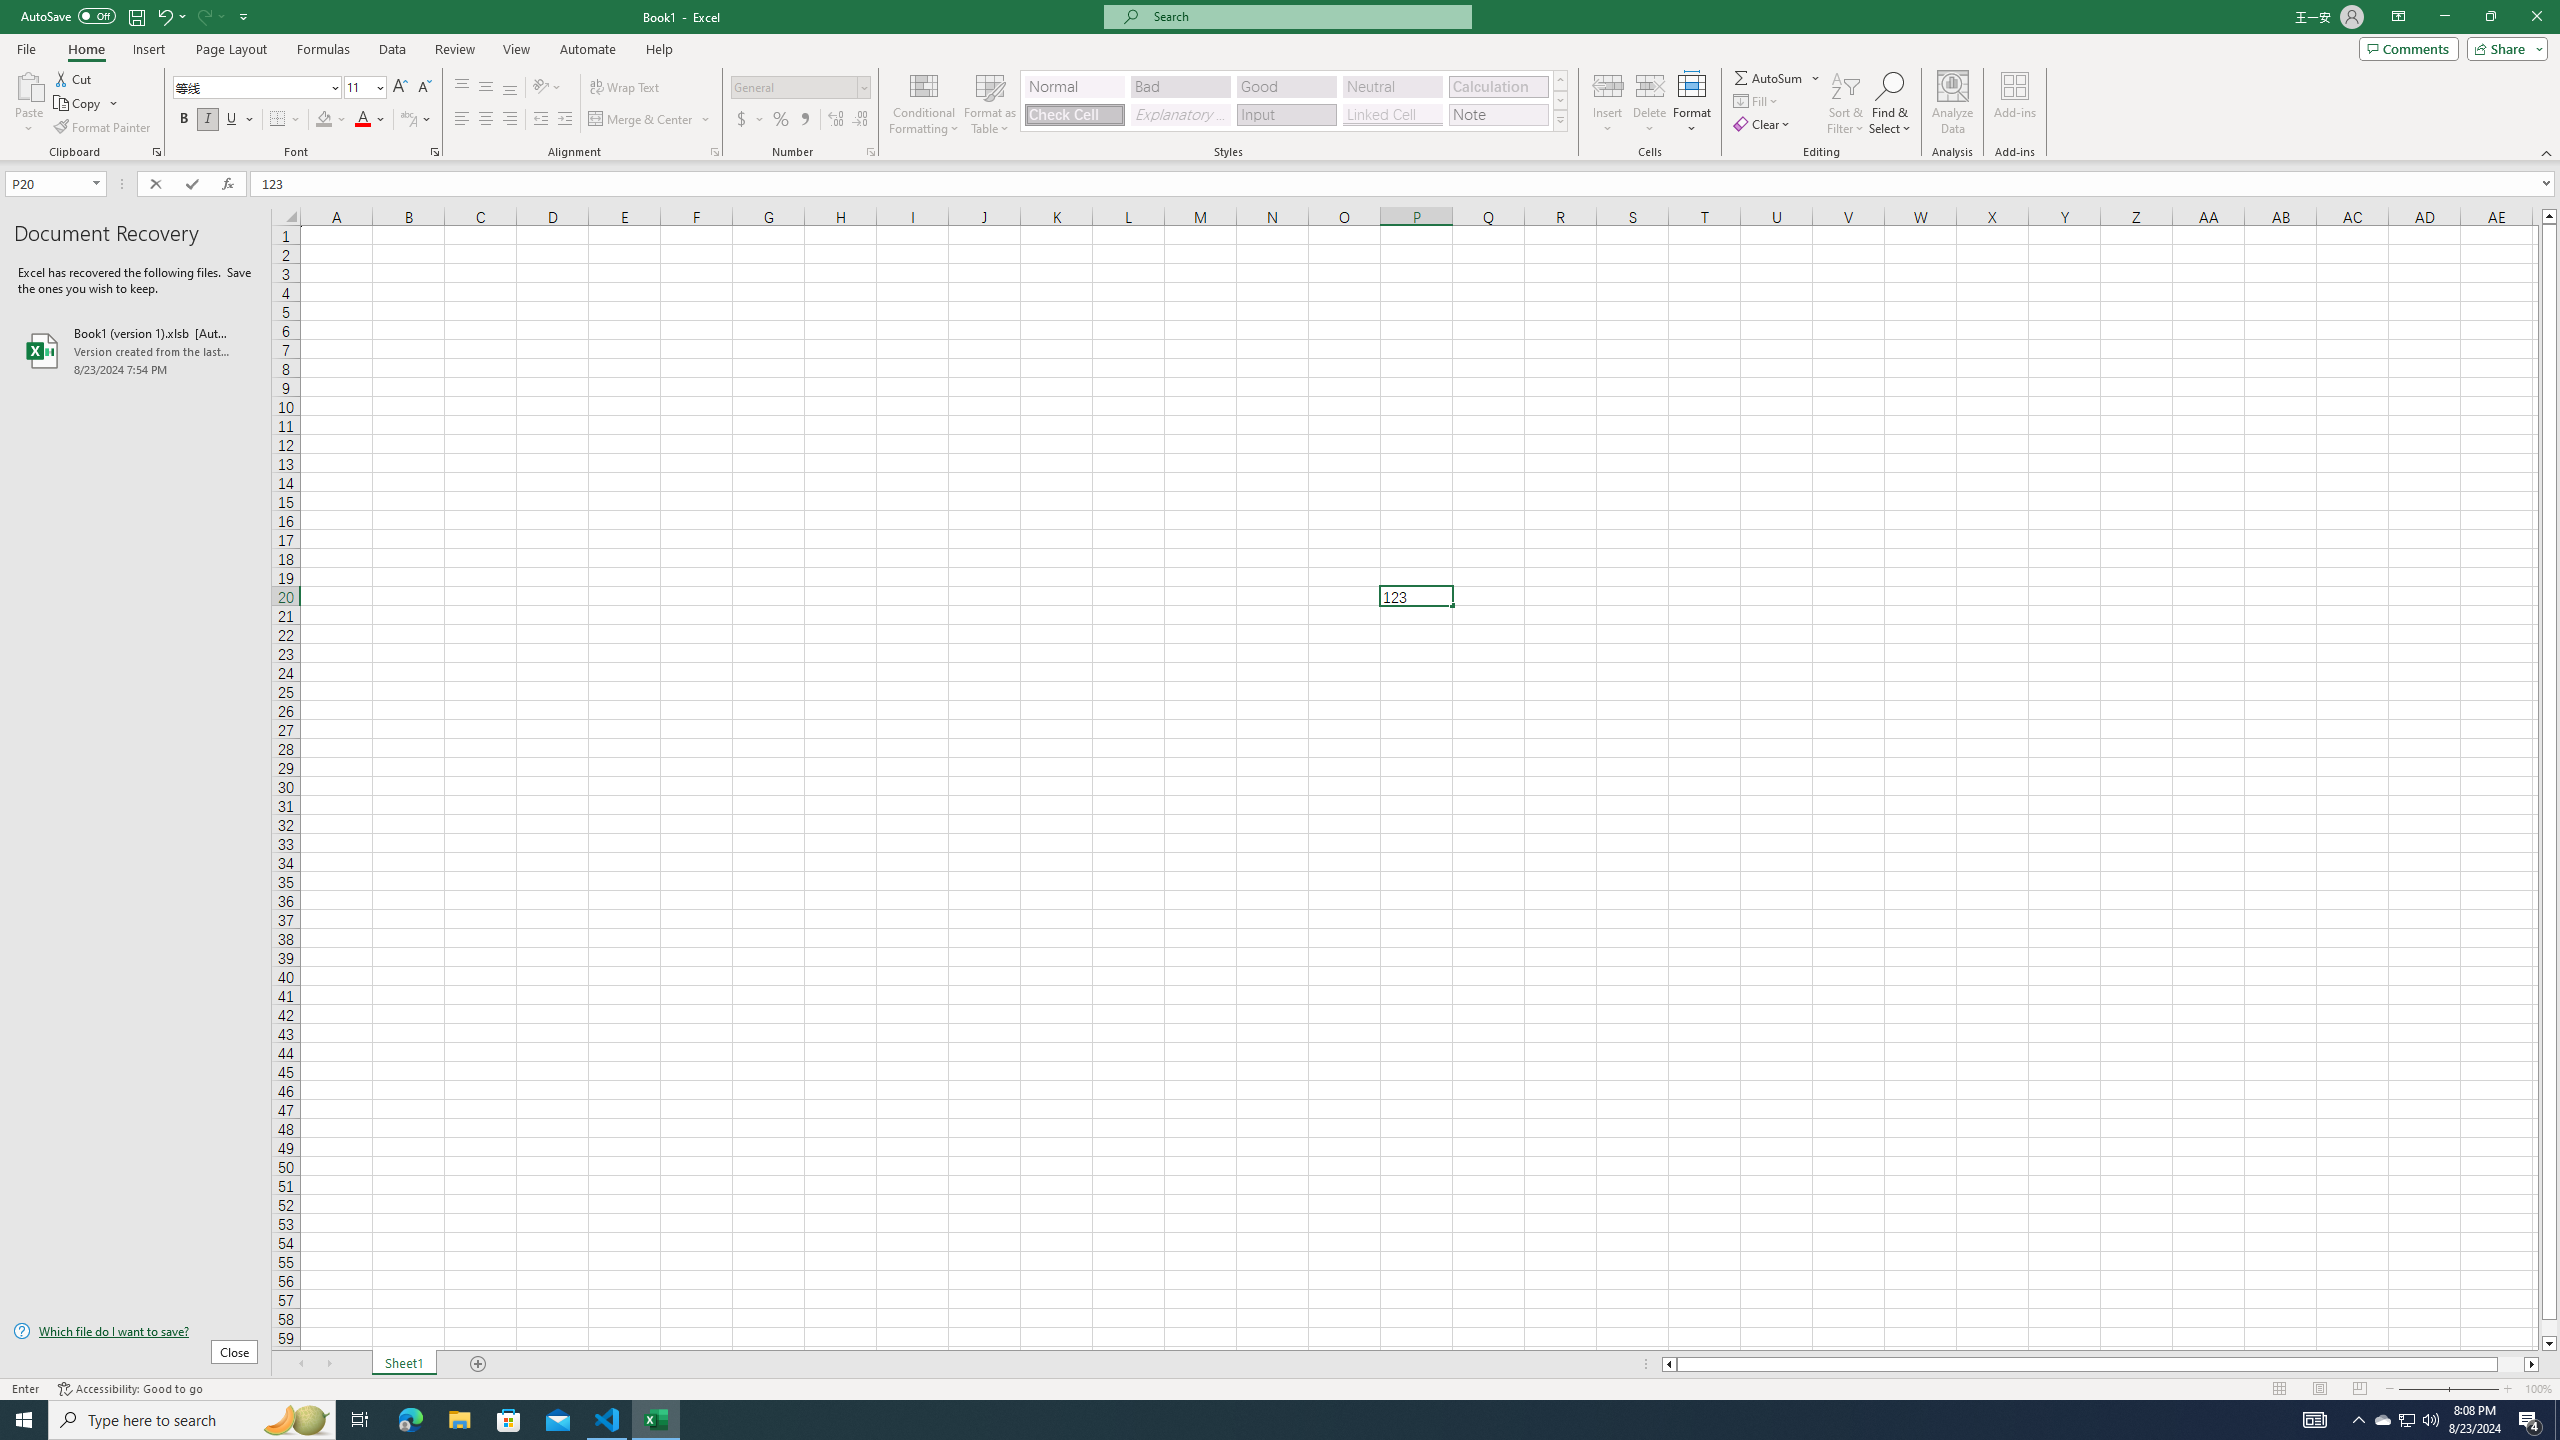 This screenshot has height=1440, width=2560. Describe the element at coordinates (540, 120) in the screenshot. I see `Decrease Indent` at that location.